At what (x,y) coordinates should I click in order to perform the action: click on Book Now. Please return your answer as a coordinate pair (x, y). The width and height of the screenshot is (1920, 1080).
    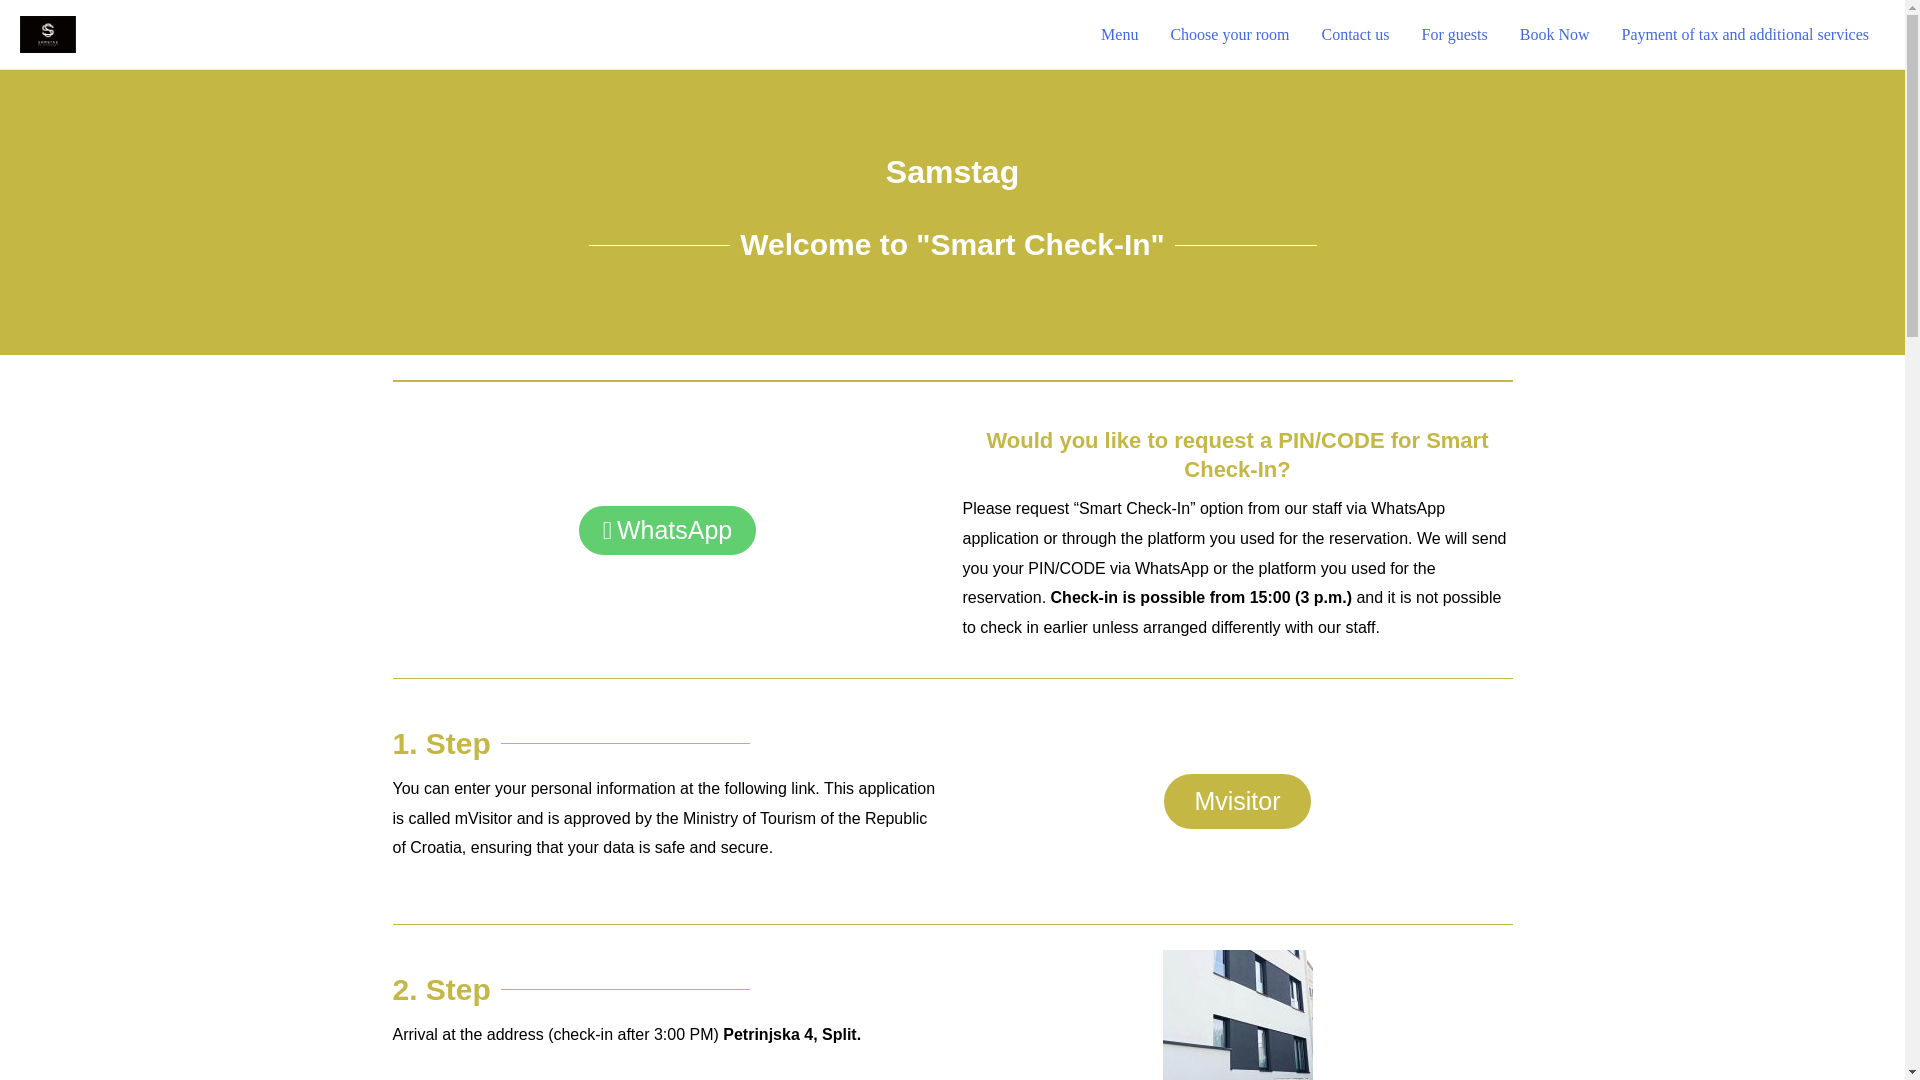
    Looking at the image, I should click on (1554, 34).